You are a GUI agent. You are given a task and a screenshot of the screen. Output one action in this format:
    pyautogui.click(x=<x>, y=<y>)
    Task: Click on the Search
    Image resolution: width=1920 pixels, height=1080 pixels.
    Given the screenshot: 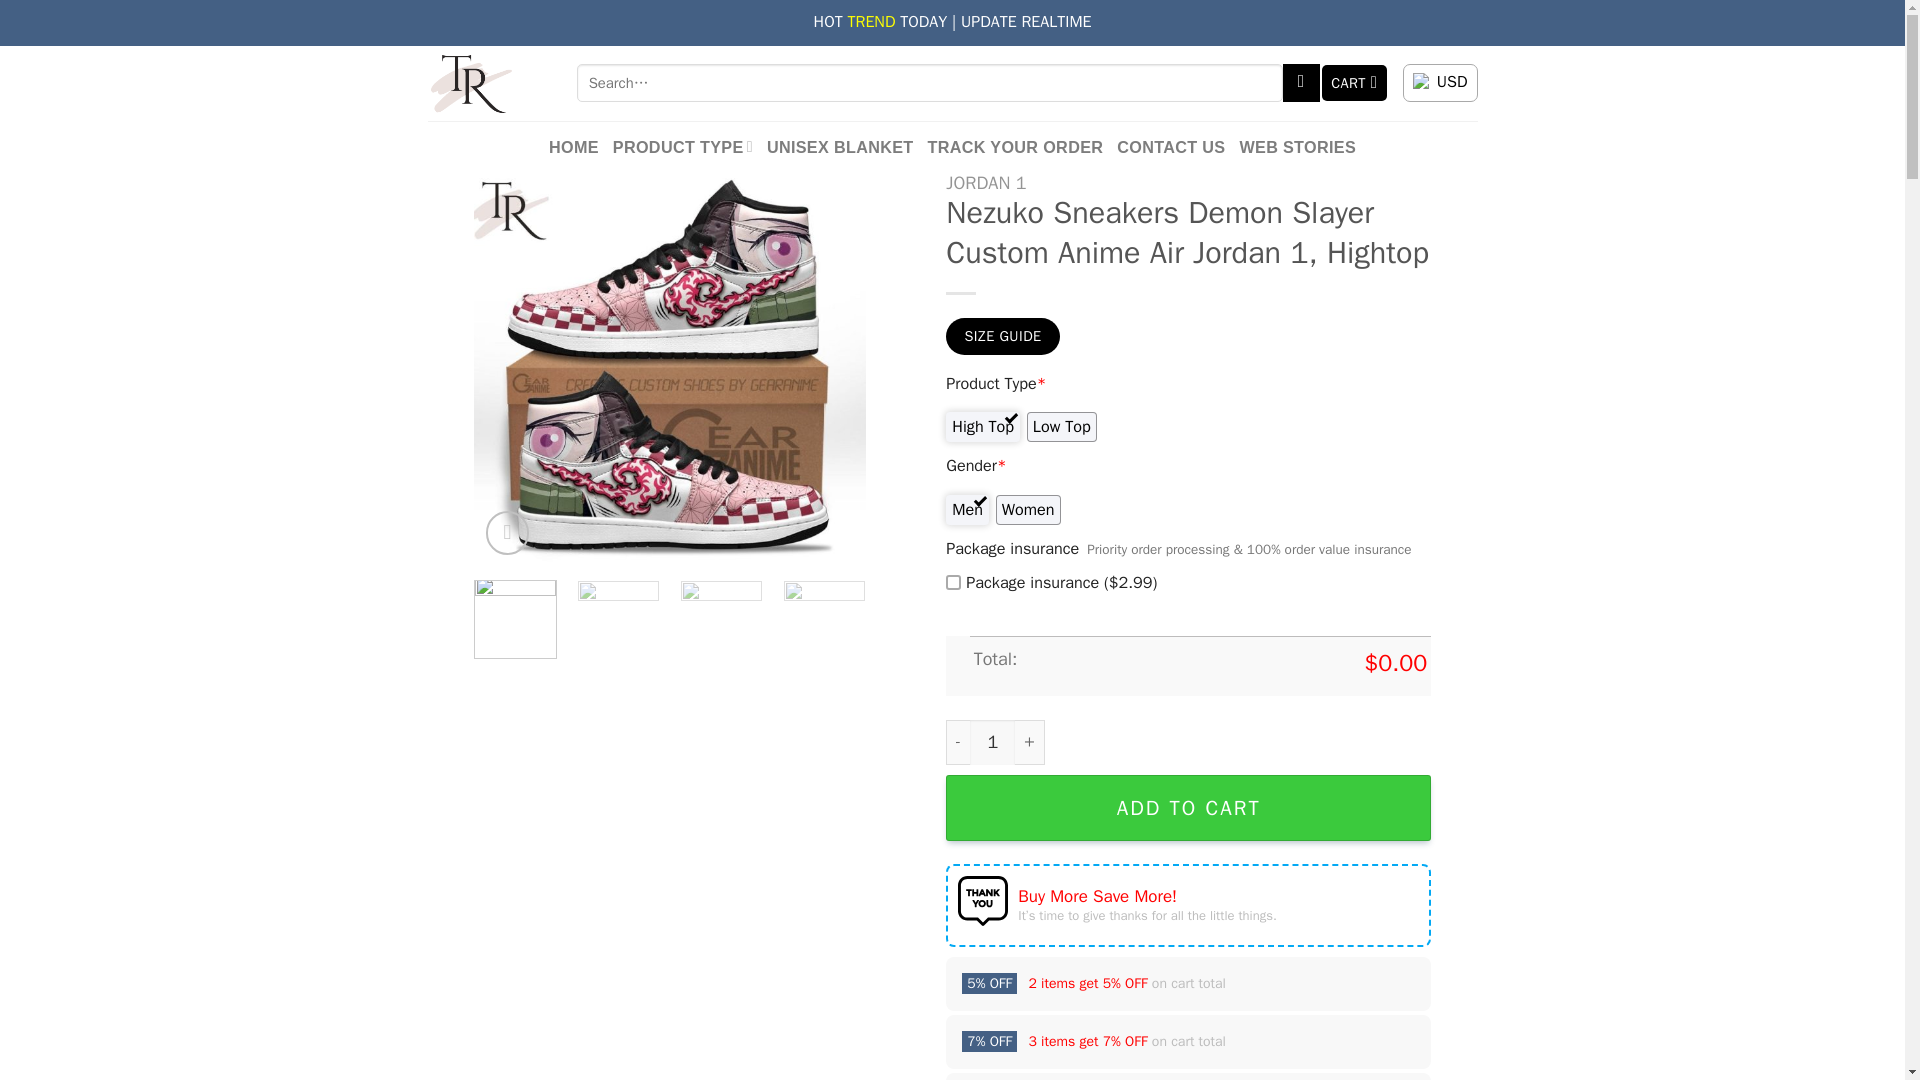 What is the action you would take?
    pyautogui.click(x=1301, y=82)
    